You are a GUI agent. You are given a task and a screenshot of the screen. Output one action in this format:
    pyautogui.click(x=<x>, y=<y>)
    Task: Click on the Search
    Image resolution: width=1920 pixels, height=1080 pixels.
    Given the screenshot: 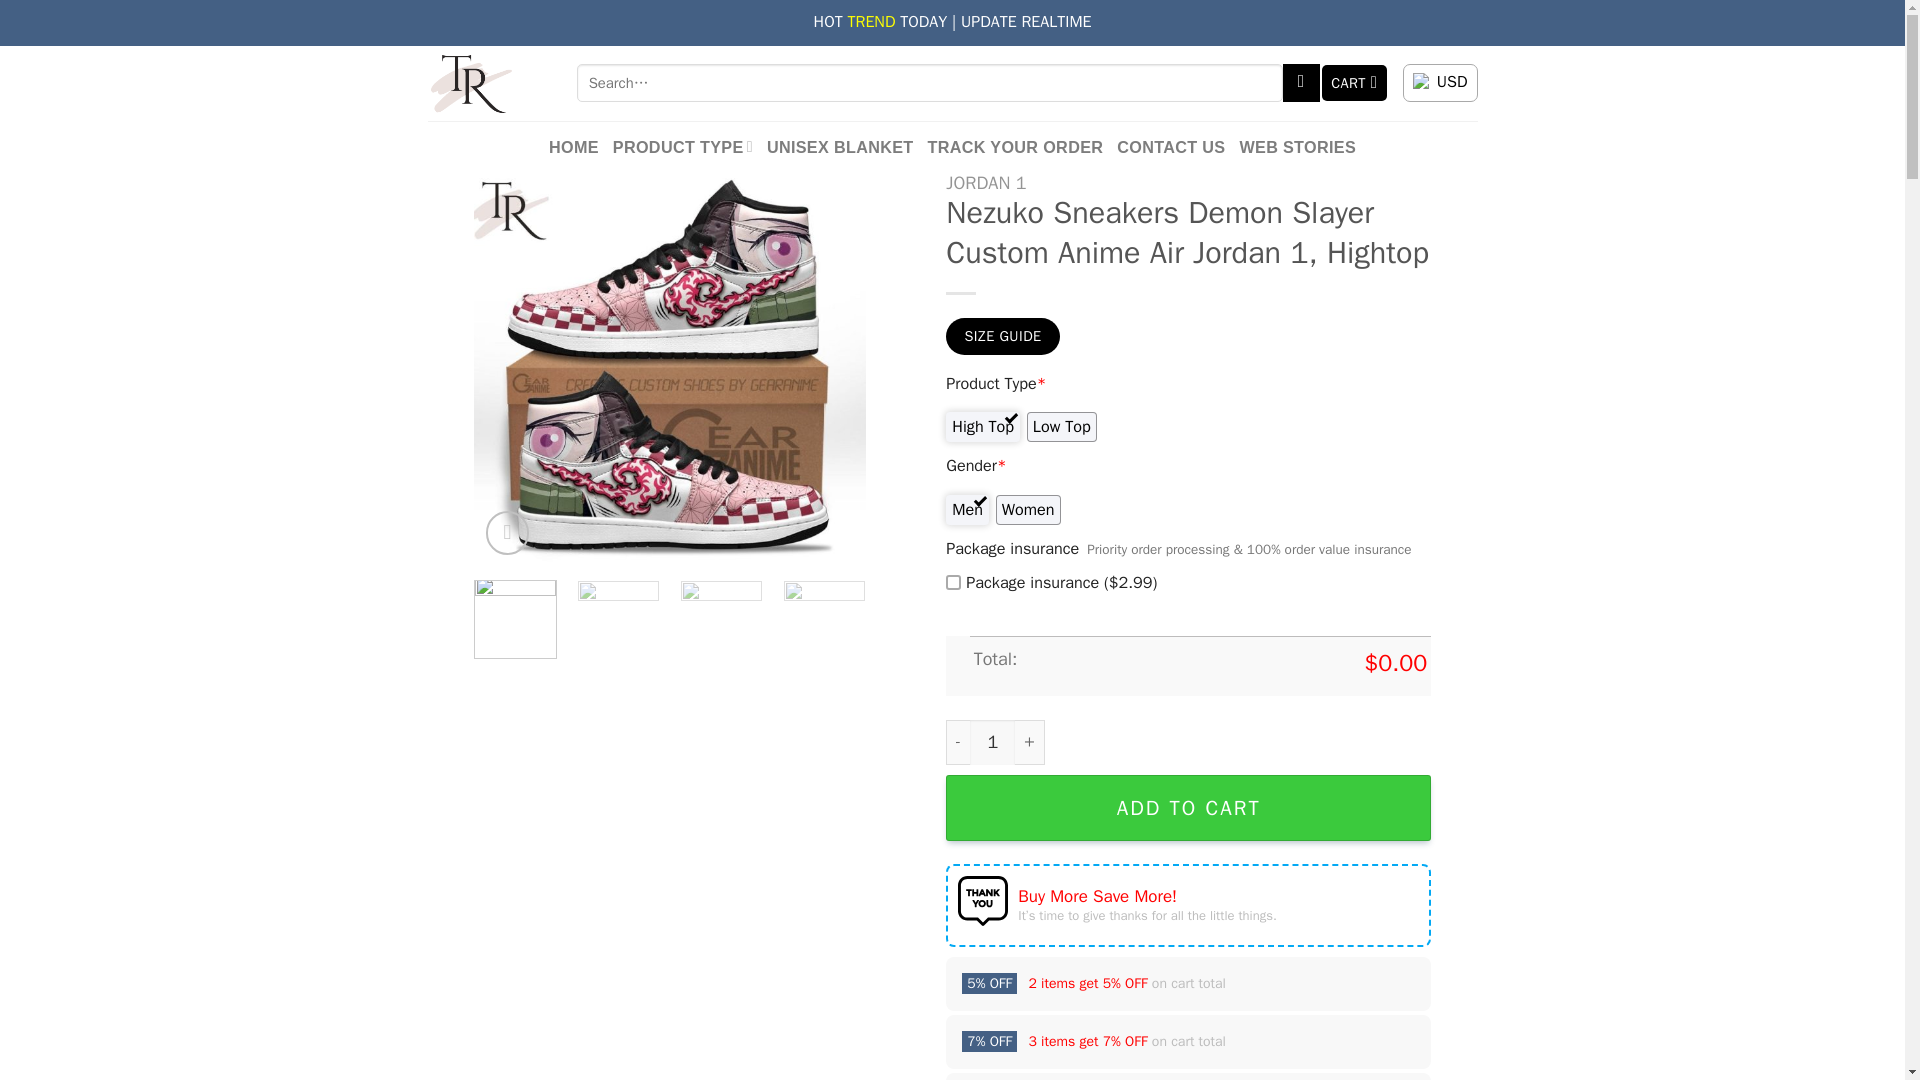 What is the action you would take?
    pyautogui.click(x=1301, y=82)
    